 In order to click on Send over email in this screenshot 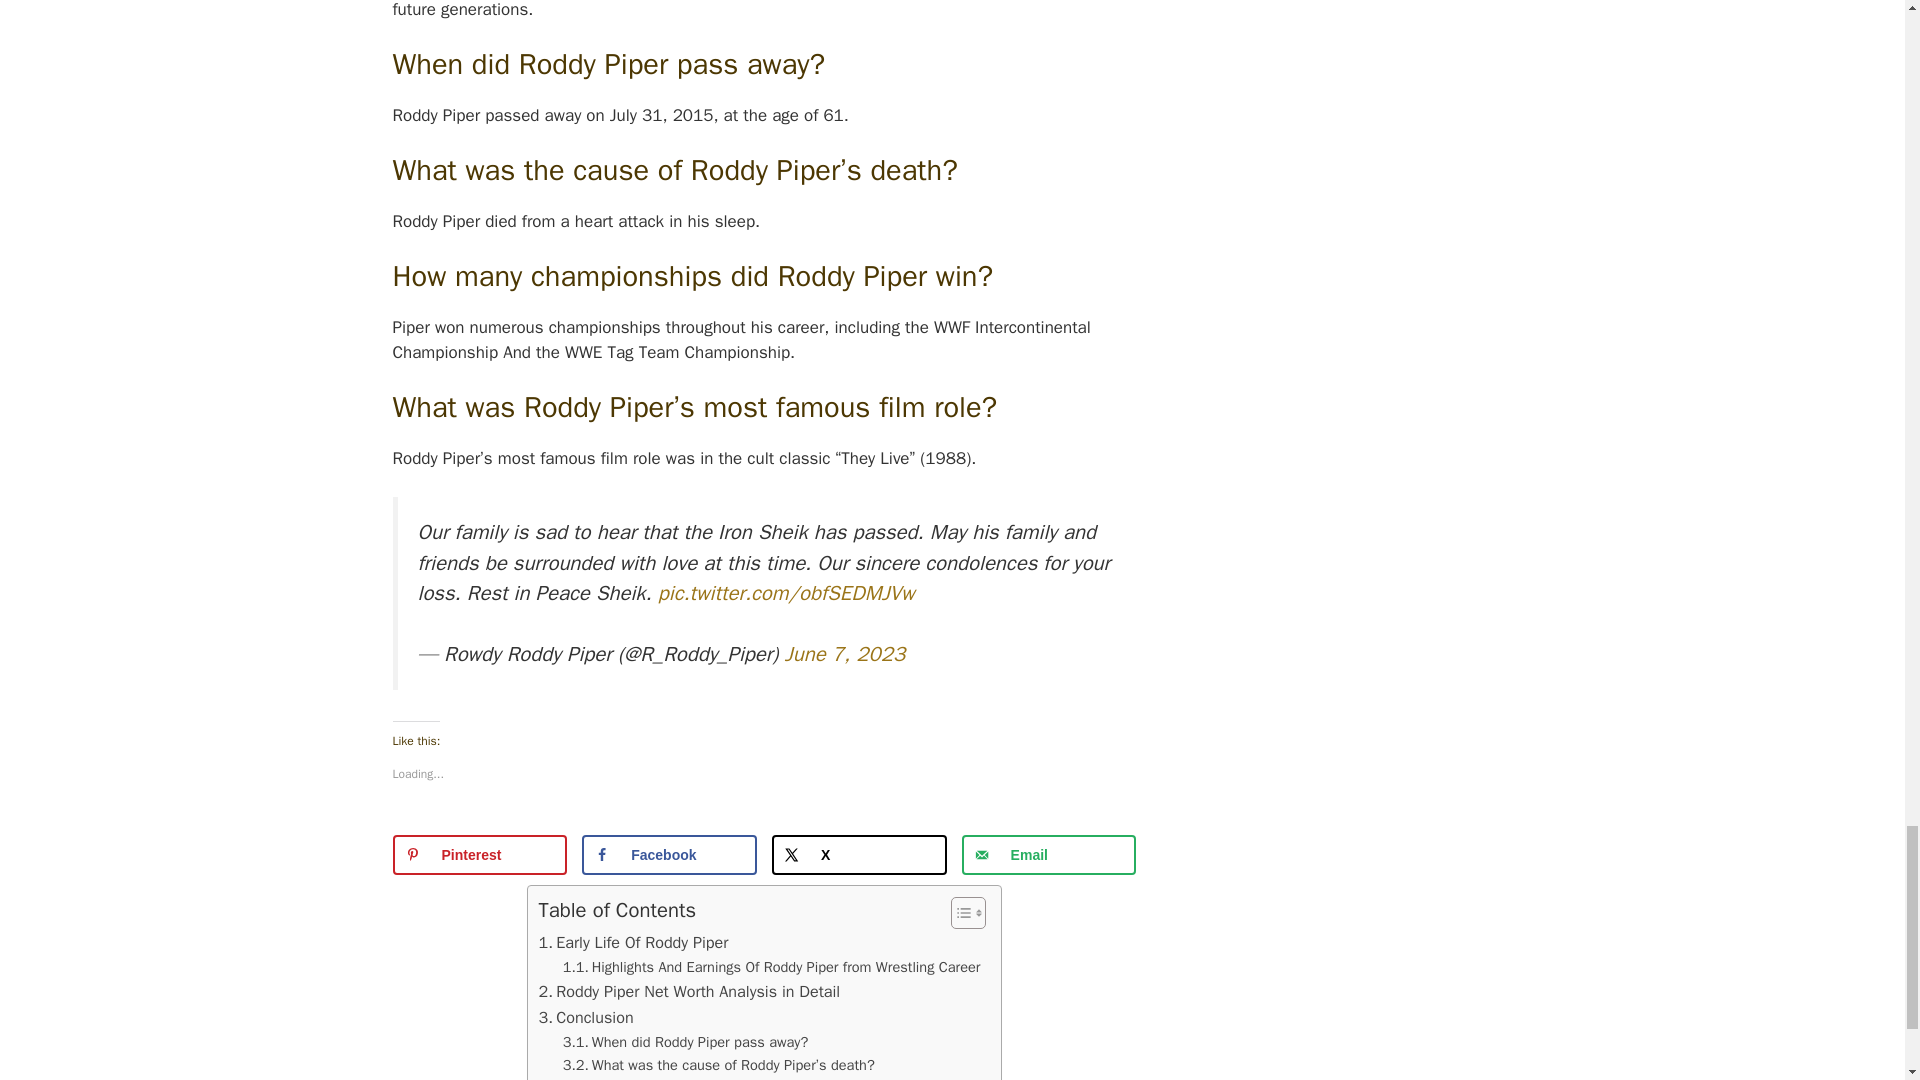, I will do `click(1048, 854)`.